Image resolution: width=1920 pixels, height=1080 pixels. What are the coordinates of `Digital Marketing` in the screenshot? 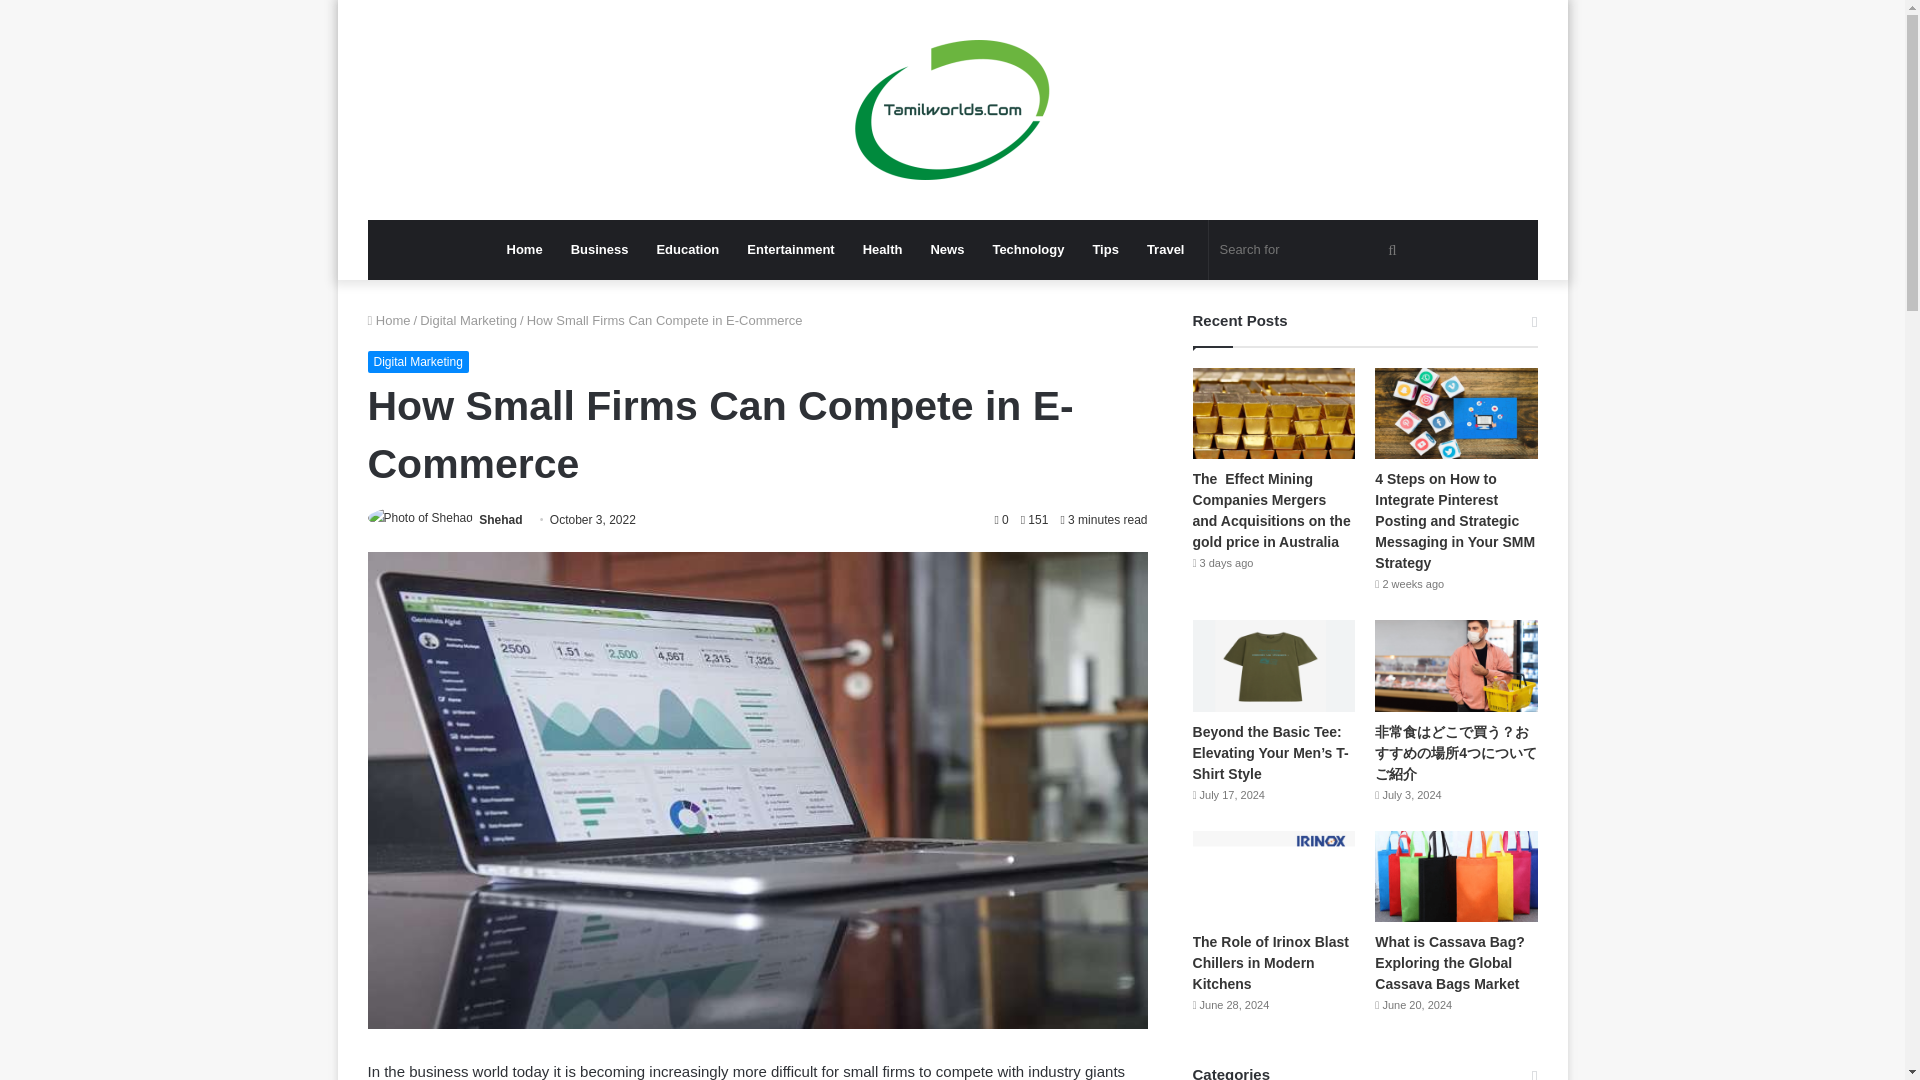 It's located at (468, 320).